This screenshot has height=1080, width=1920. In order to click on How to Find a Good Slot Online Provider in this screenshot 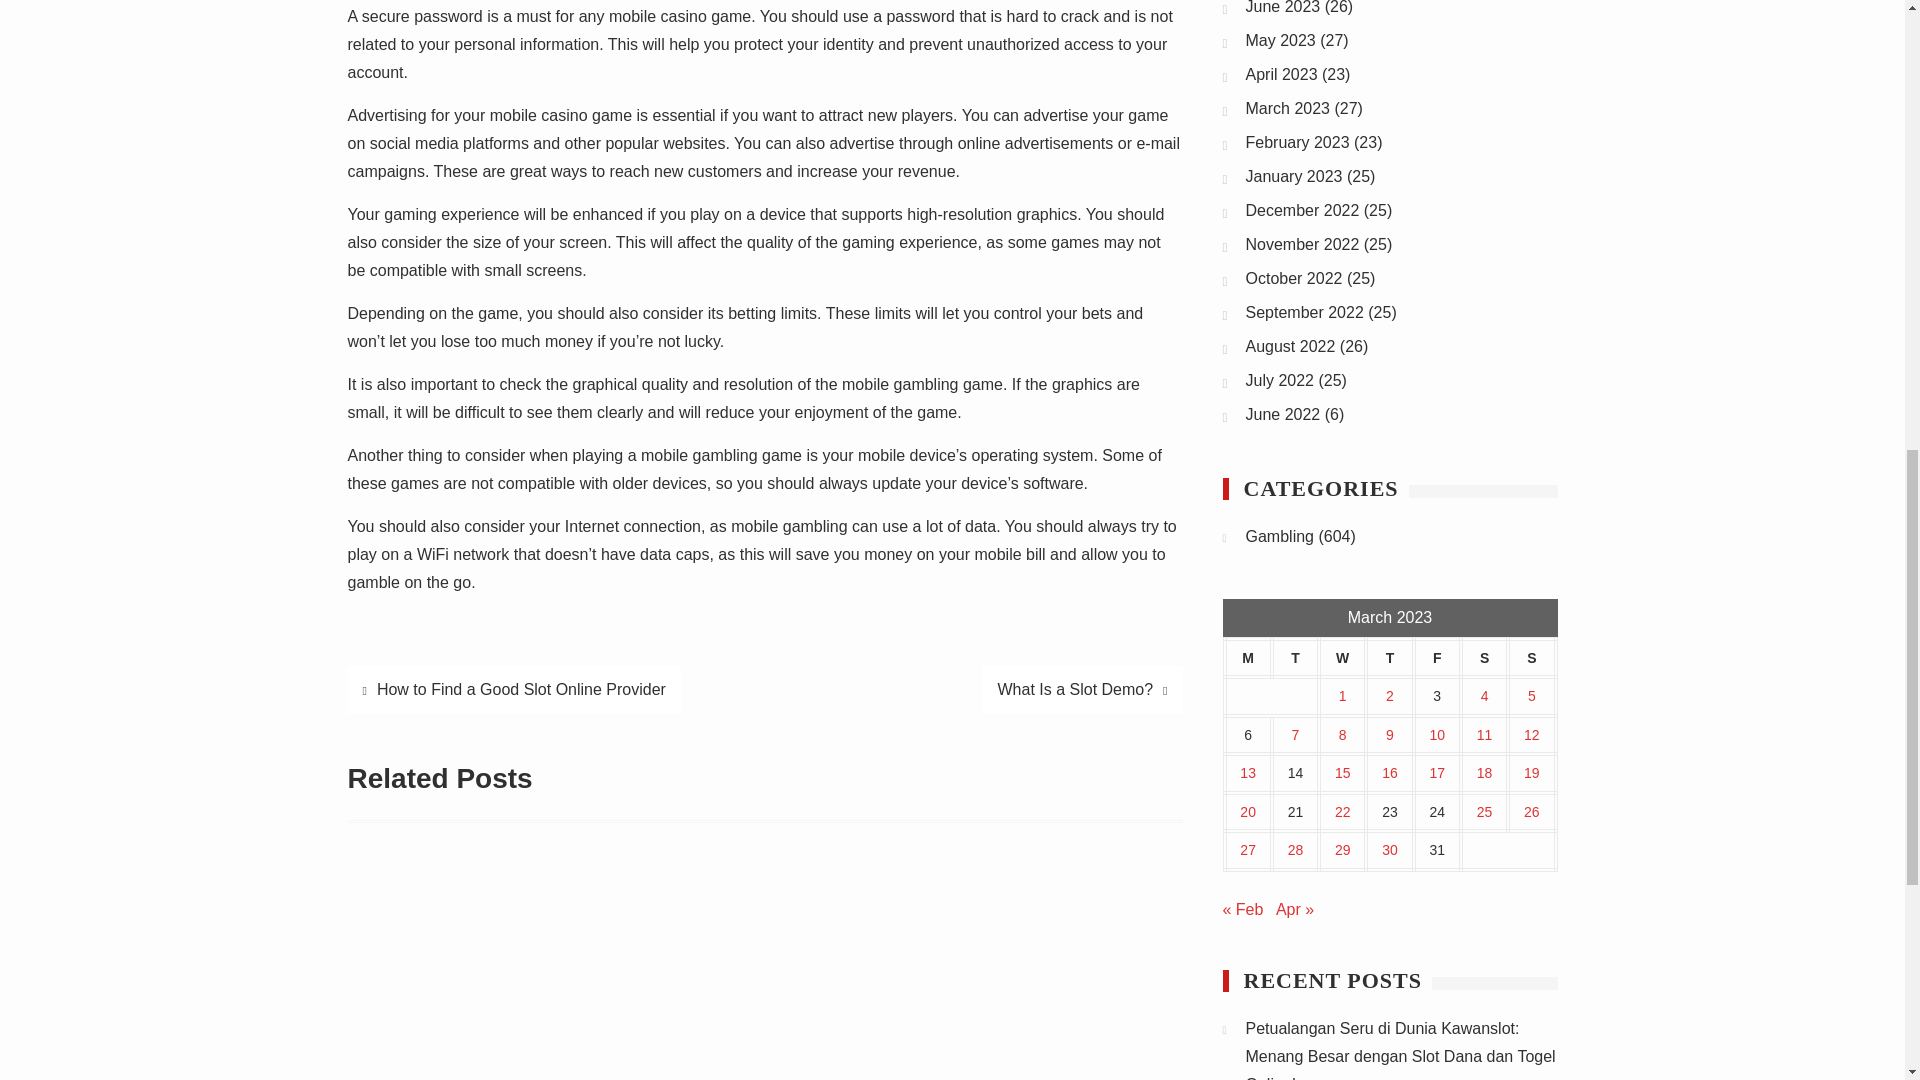, I will do `click(514, 690)`.